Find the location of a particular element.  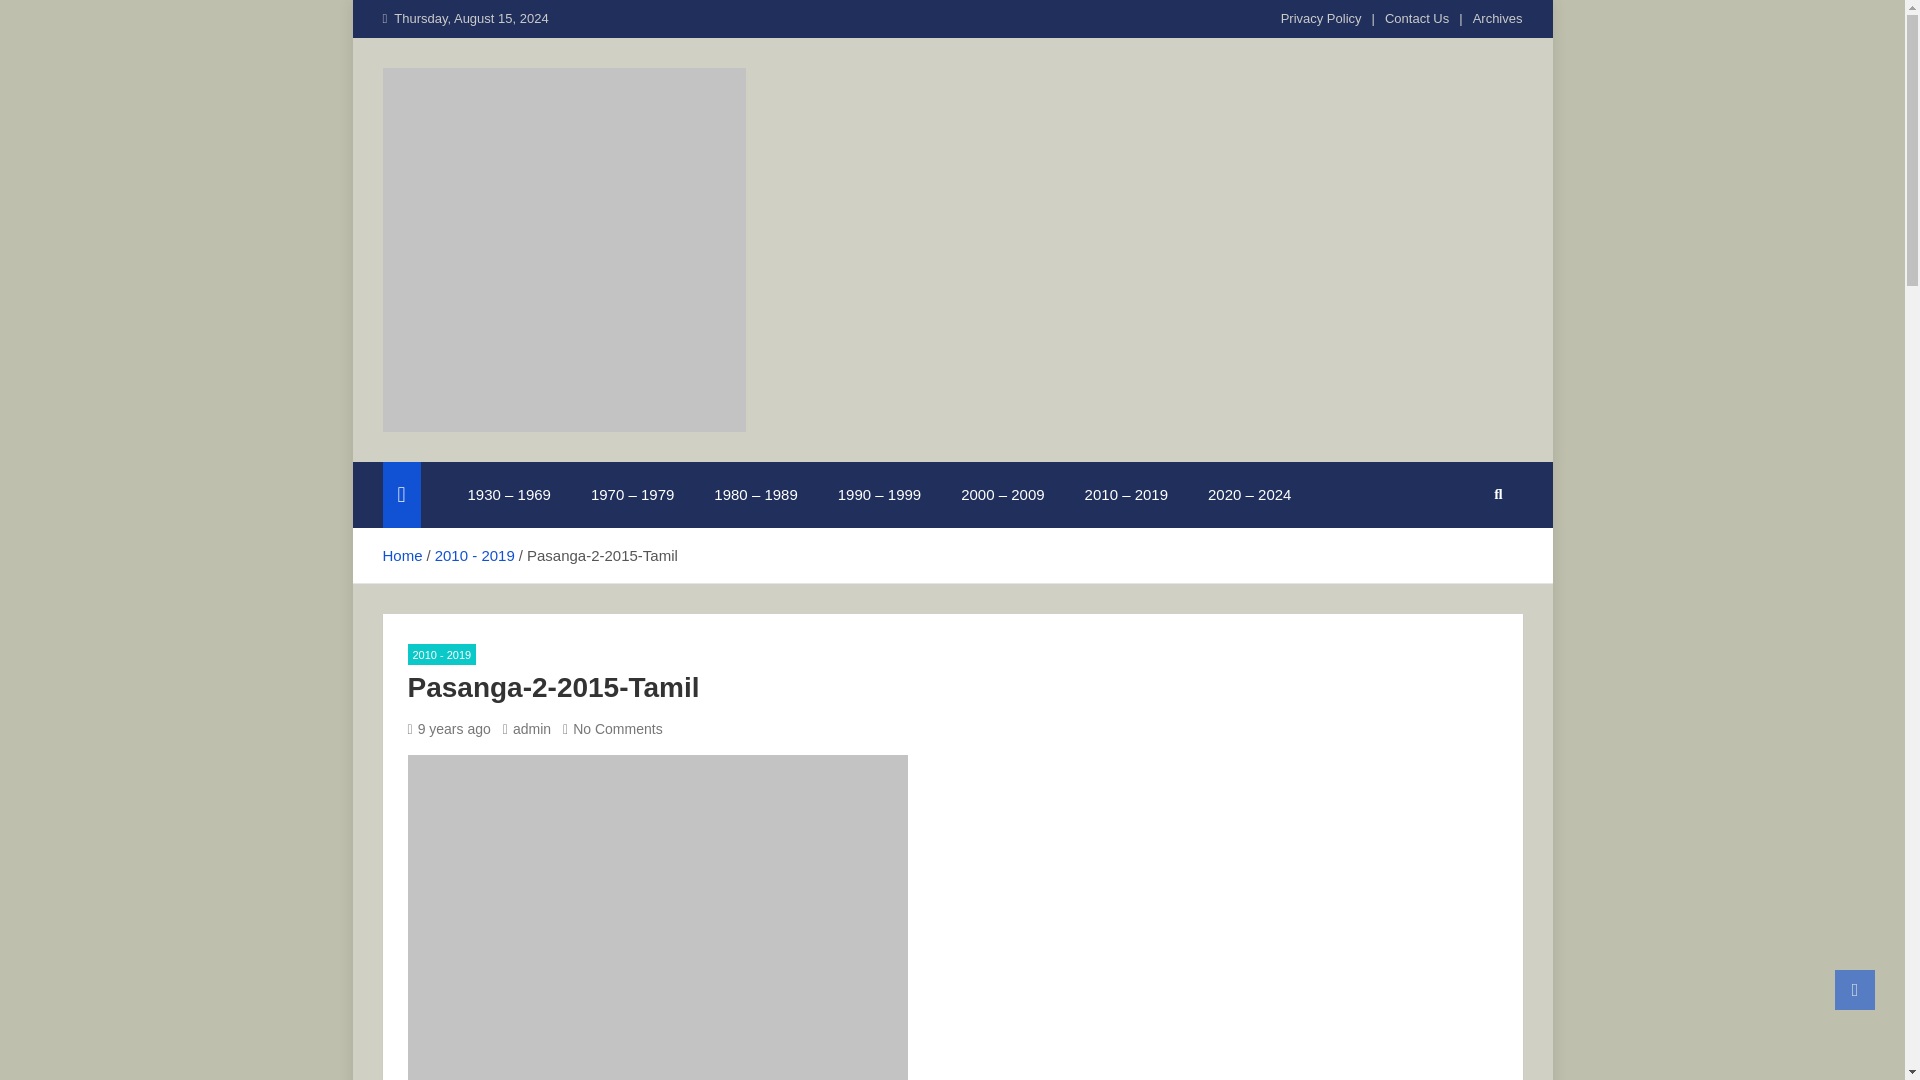

Privacy Policy is located at coordinates (1320, 18).